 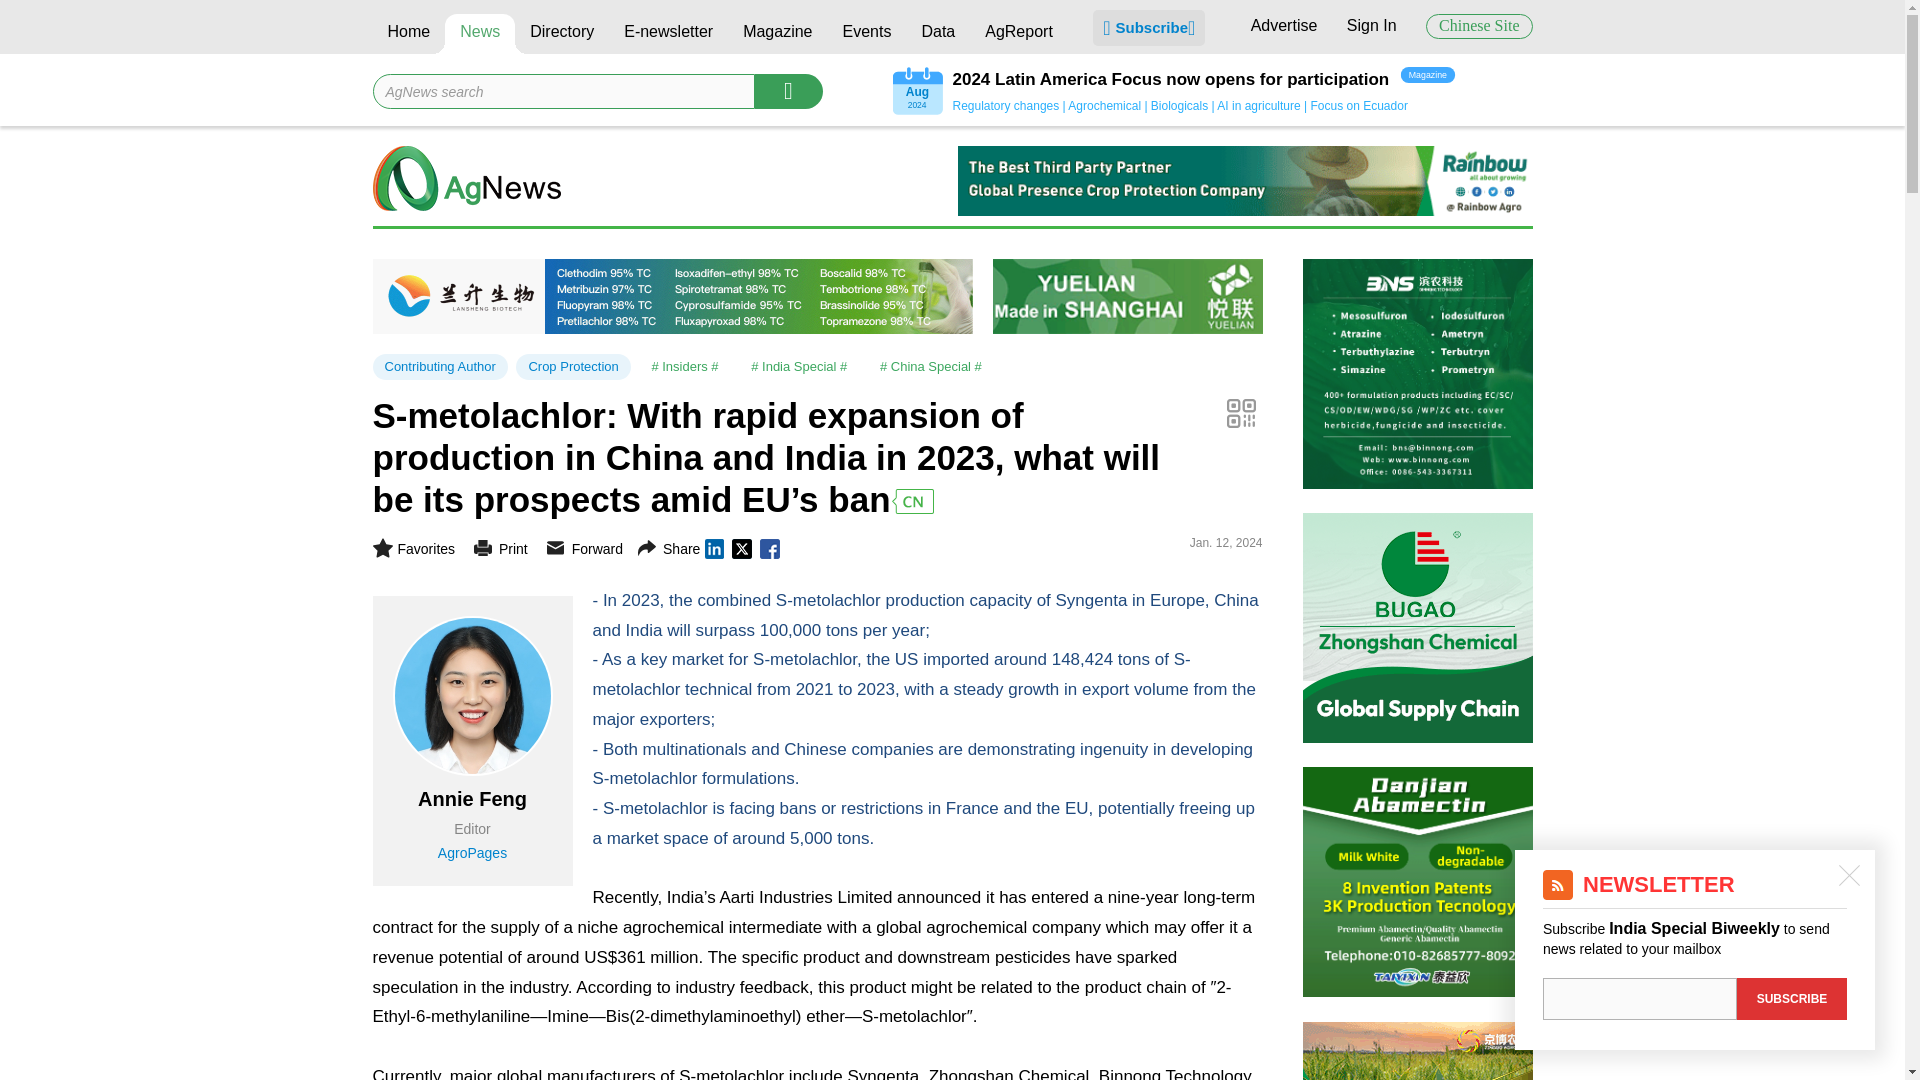 I want to click on News, so click(x=480, y=34).